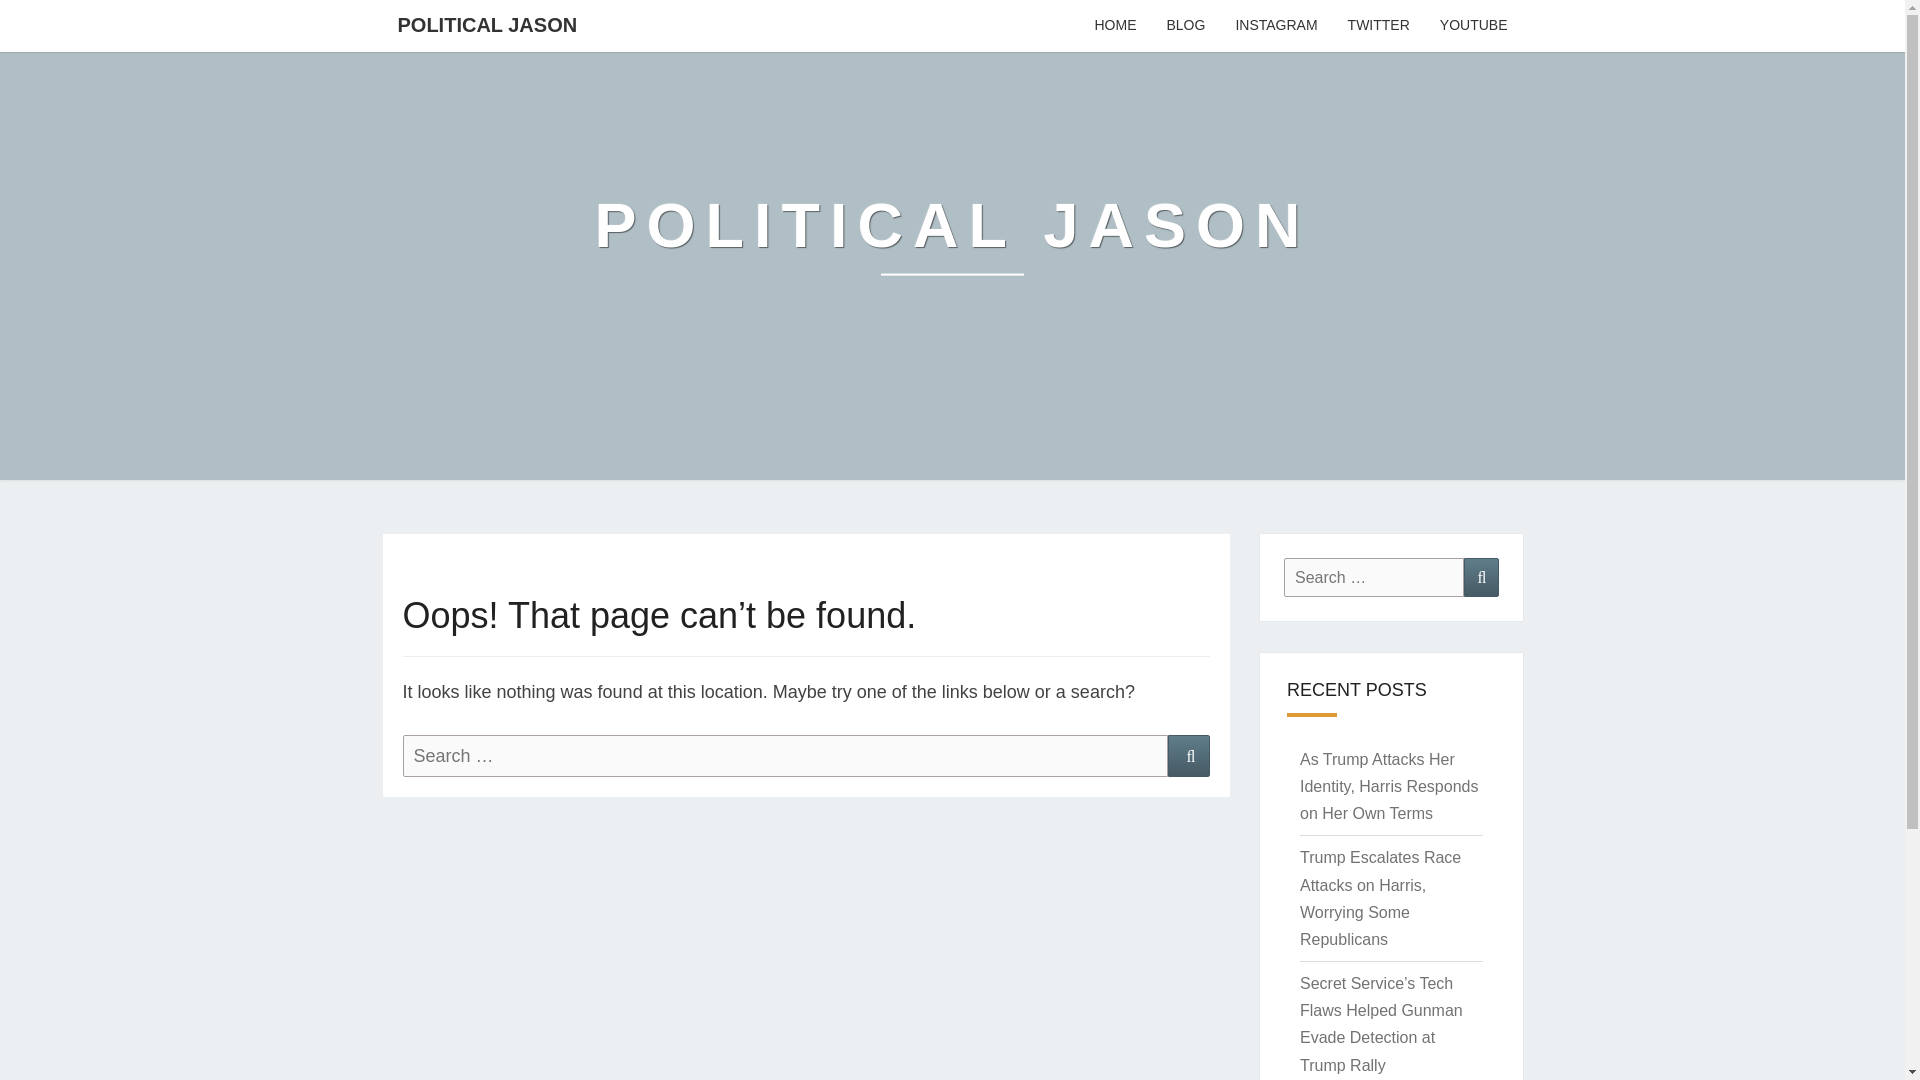 The image size is (1920, 1080). What do you see at coordinates (1276, 26) in the screenshot?
I see `INSTAGRAM` at bounding box center [1276, 26].